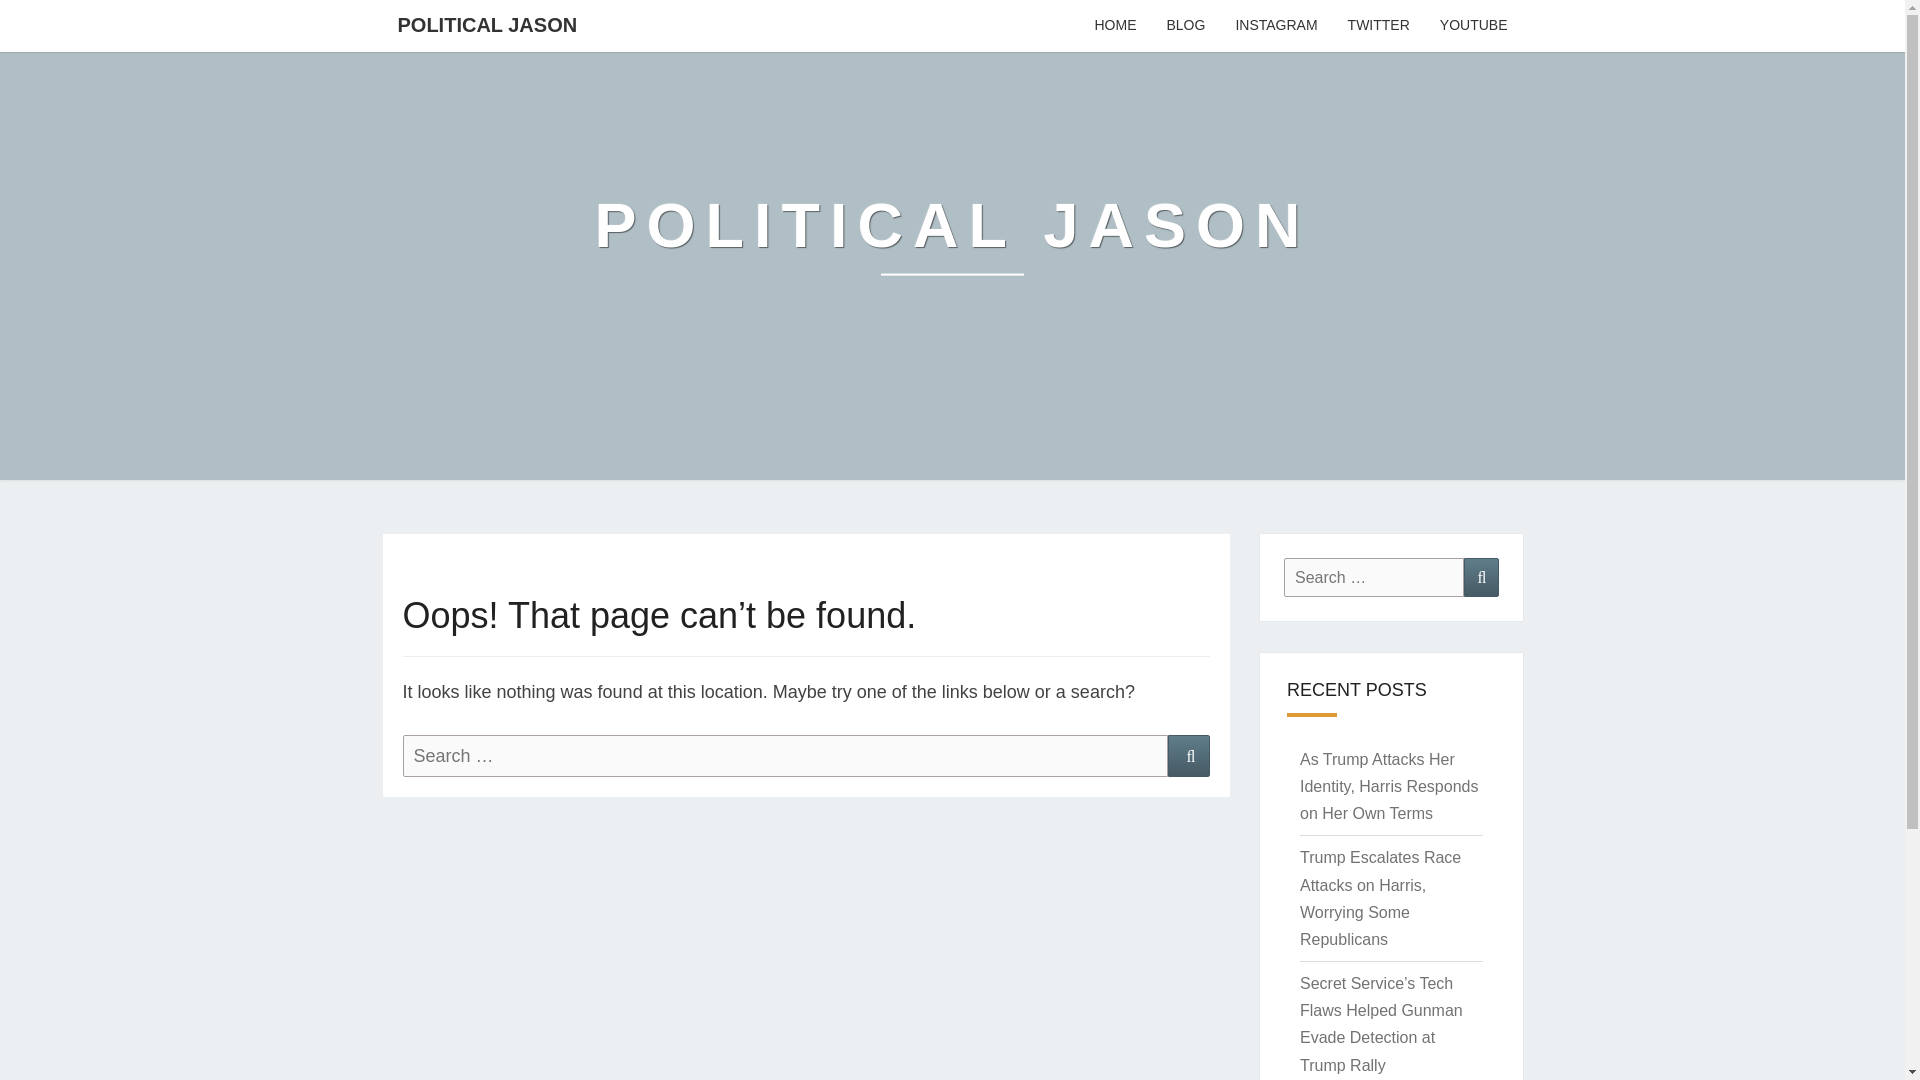 The image size is (1920, 1080). What do you see at coordinates (1276, 26) in the screenshot?
I see `INSTAGRAM` at bounding box center [1276, 26].